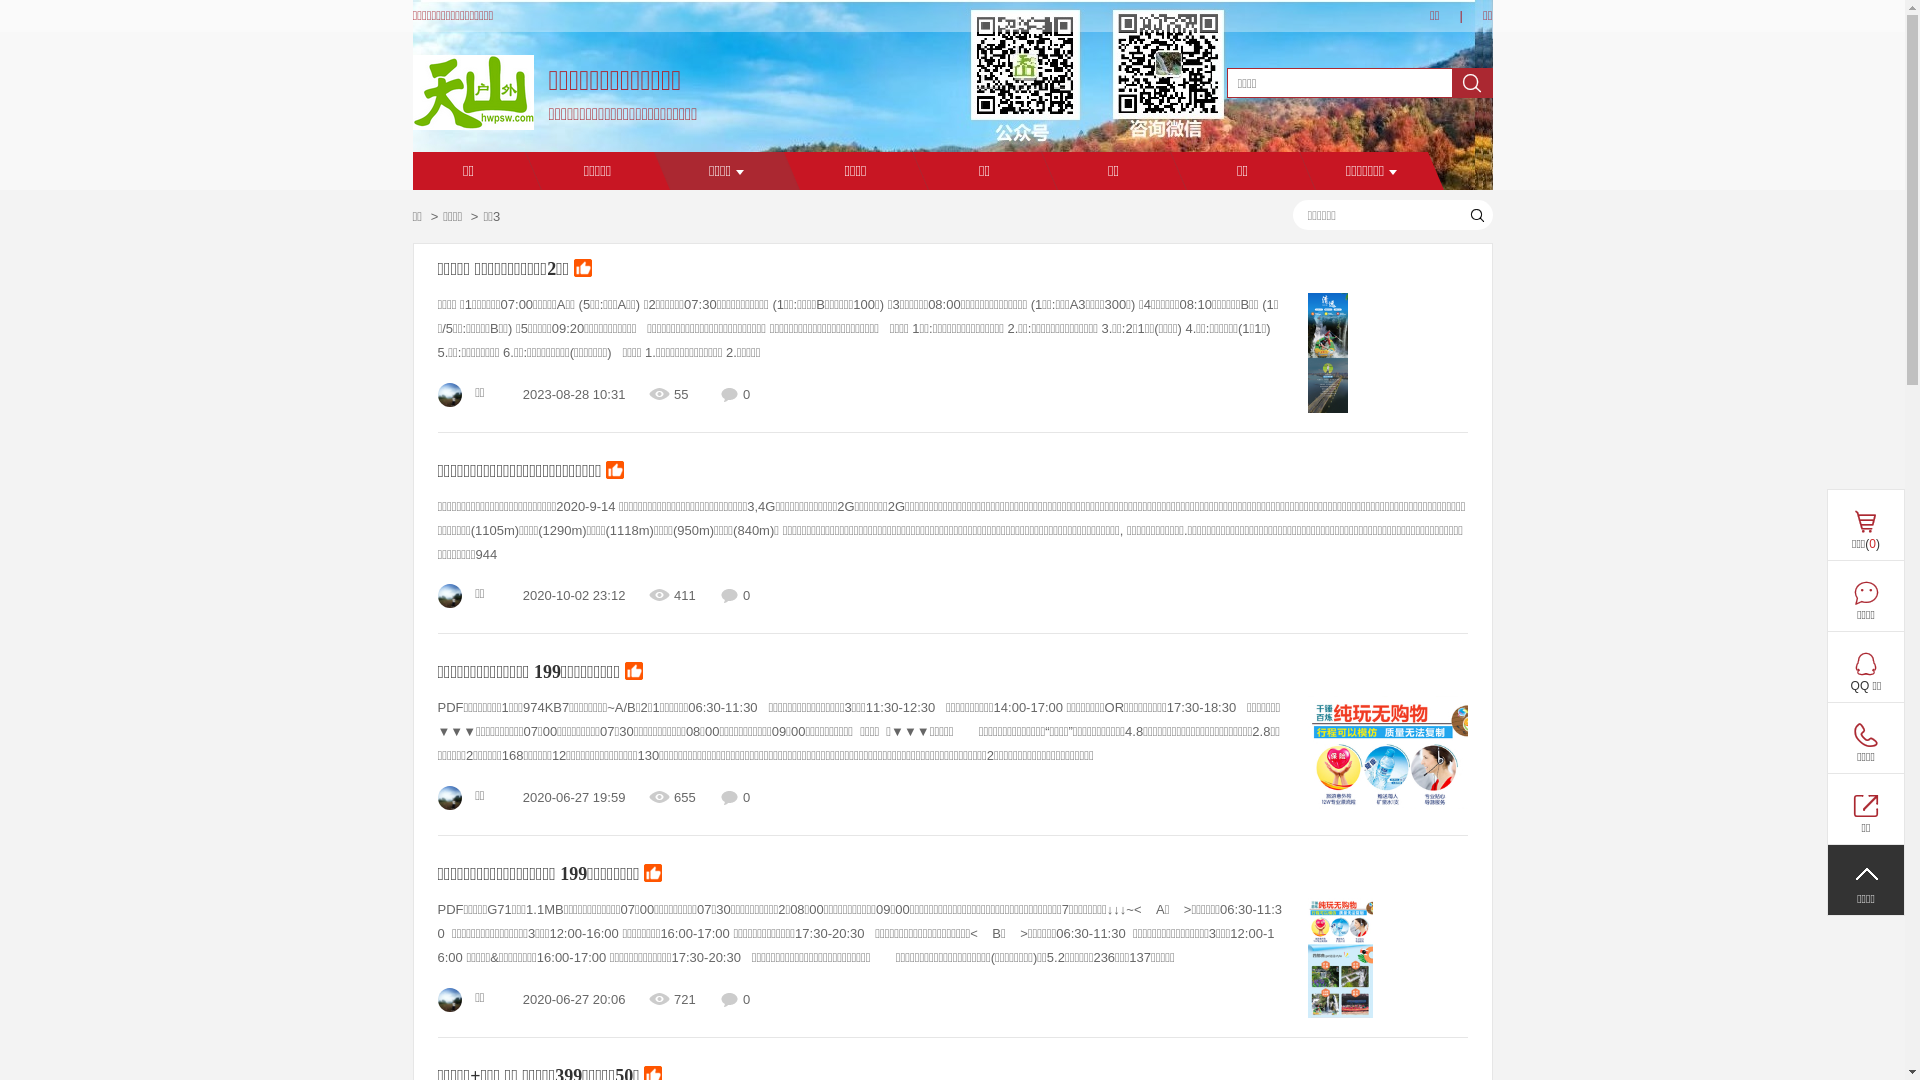 The image size is (1920, 1080). What do you see at coordinates (1864, 809) in the screenshot?
I see `0` at bounding box center [1864, 809].